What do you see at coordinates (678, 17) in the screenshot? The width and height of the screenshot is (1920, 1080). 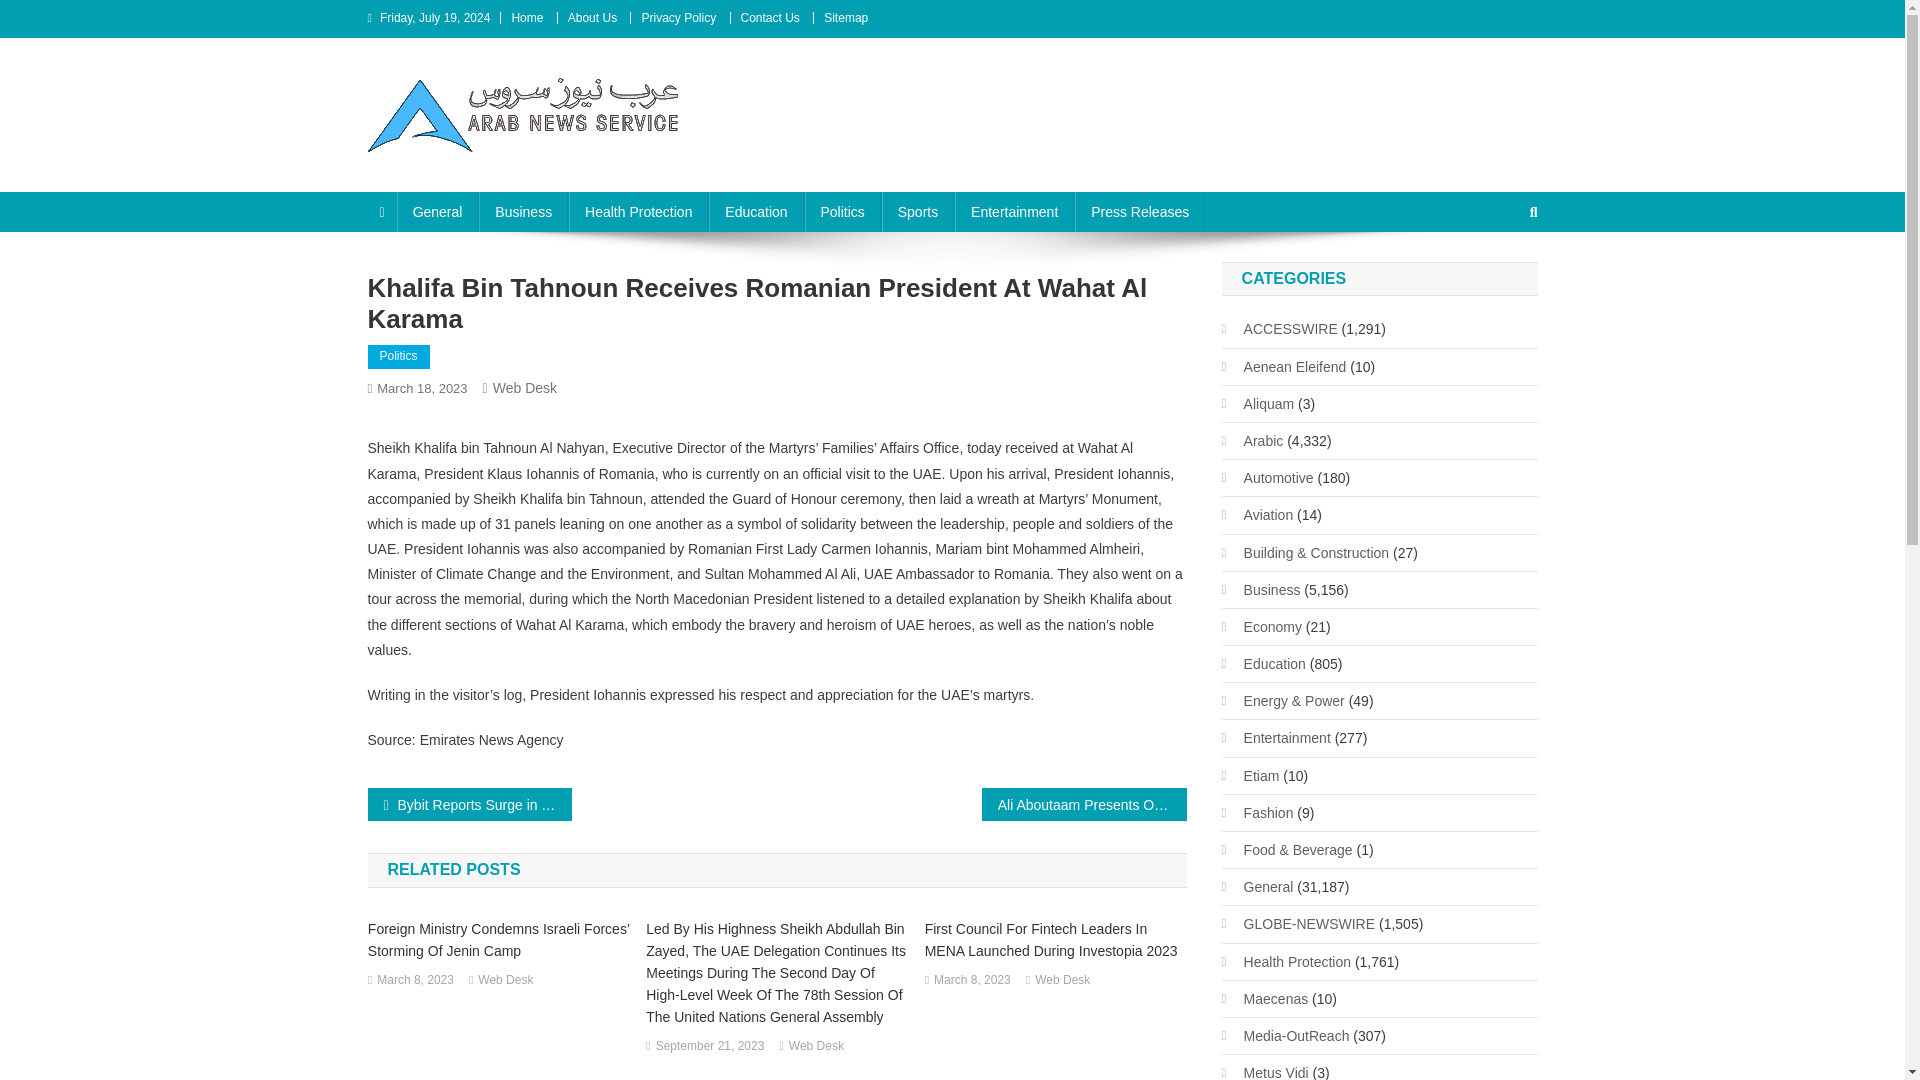 I see `Privacy Policy` at bounding box center [678, 17].